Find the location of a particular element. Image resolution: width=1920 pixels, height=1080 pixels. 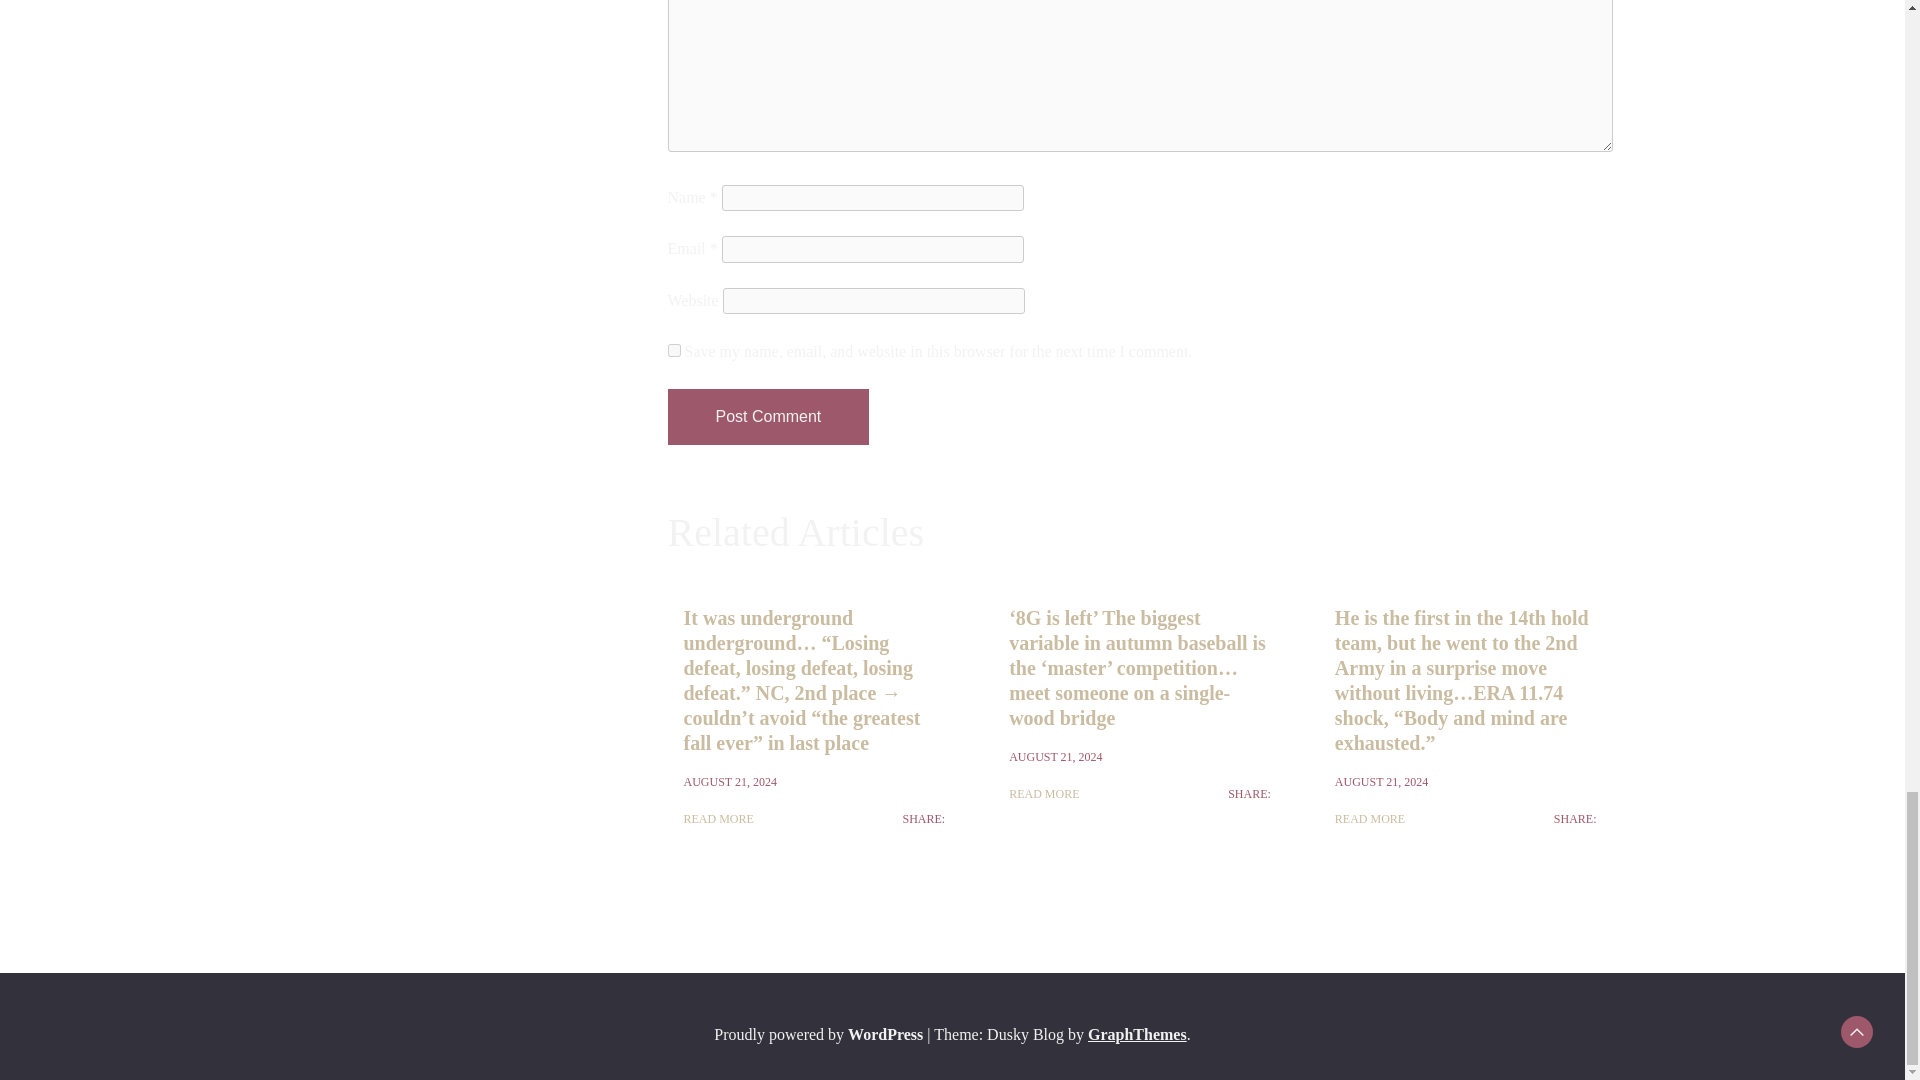

Post Comment is located at coordinates (768, 416).